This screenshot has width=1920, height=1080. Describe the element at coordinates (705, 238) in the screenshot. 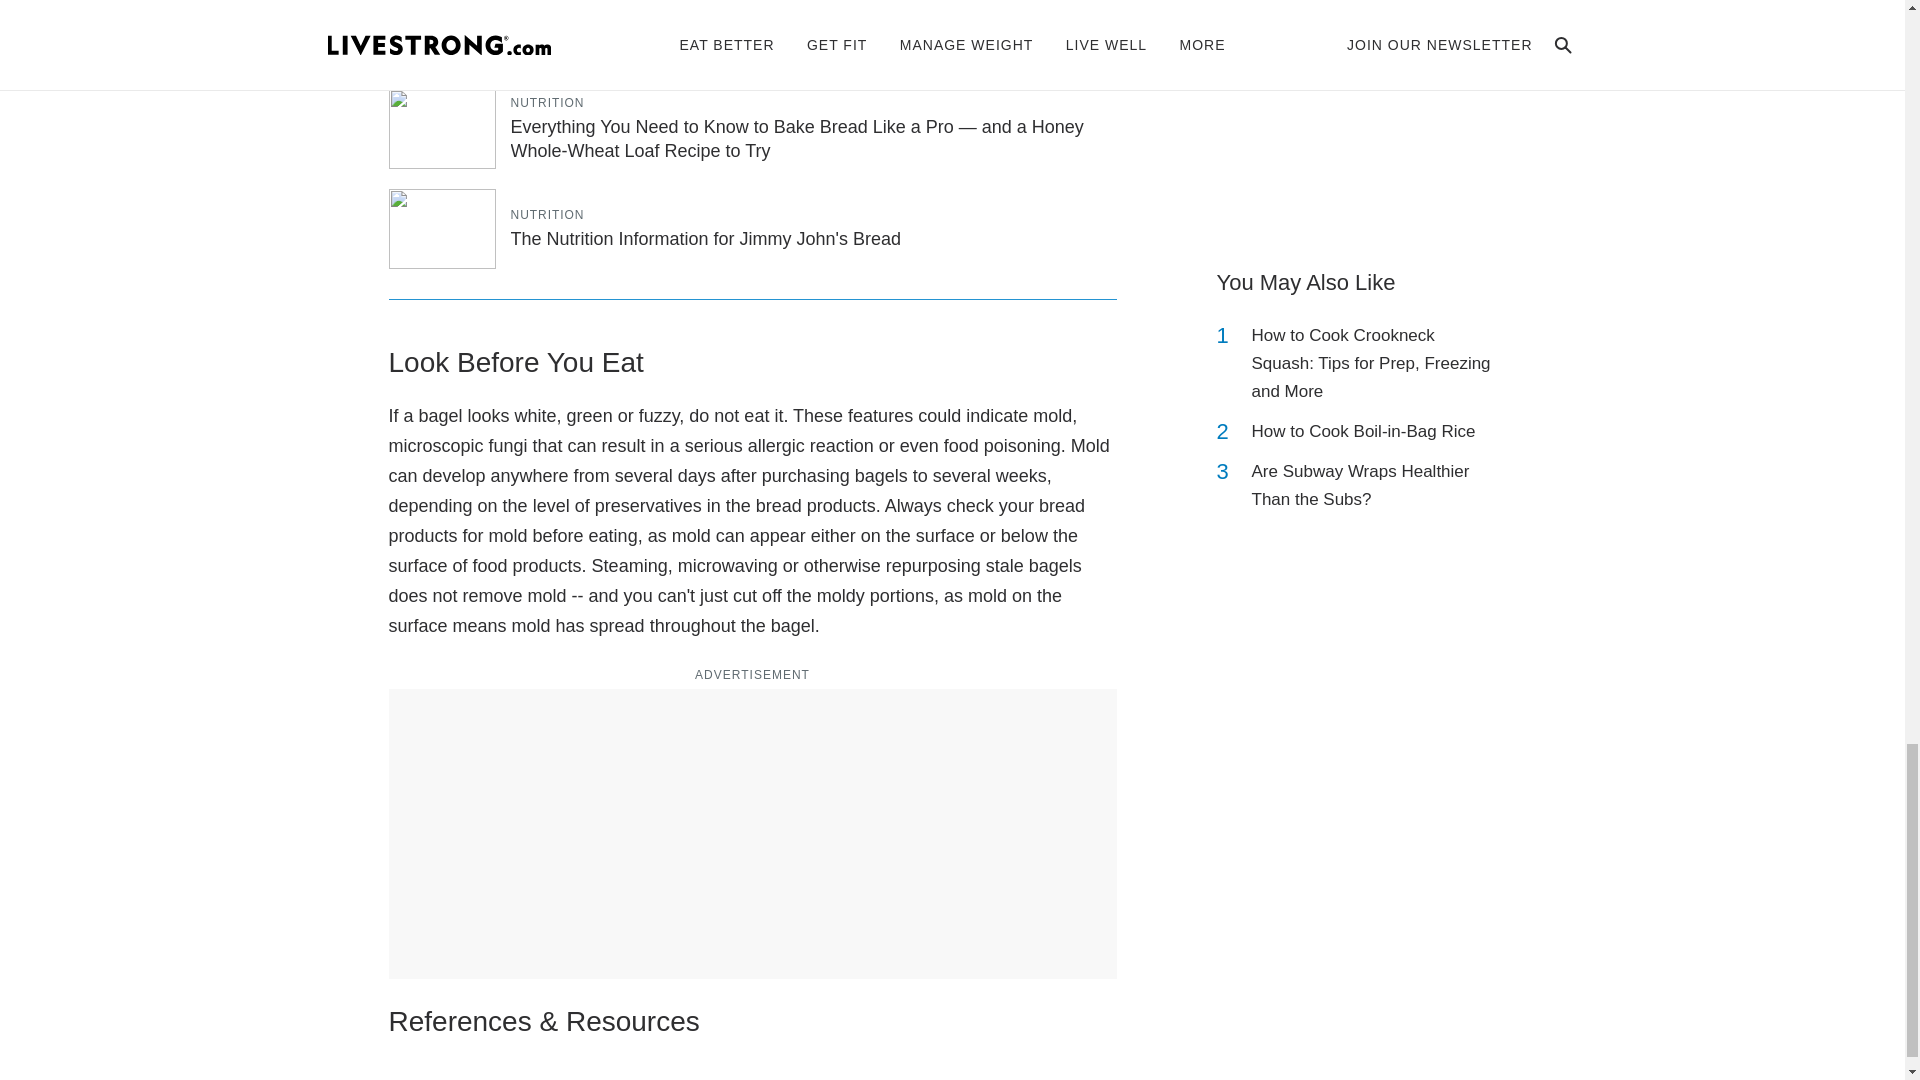

I see `The Nutrition Information for Jimmy John's Bread` at that location.